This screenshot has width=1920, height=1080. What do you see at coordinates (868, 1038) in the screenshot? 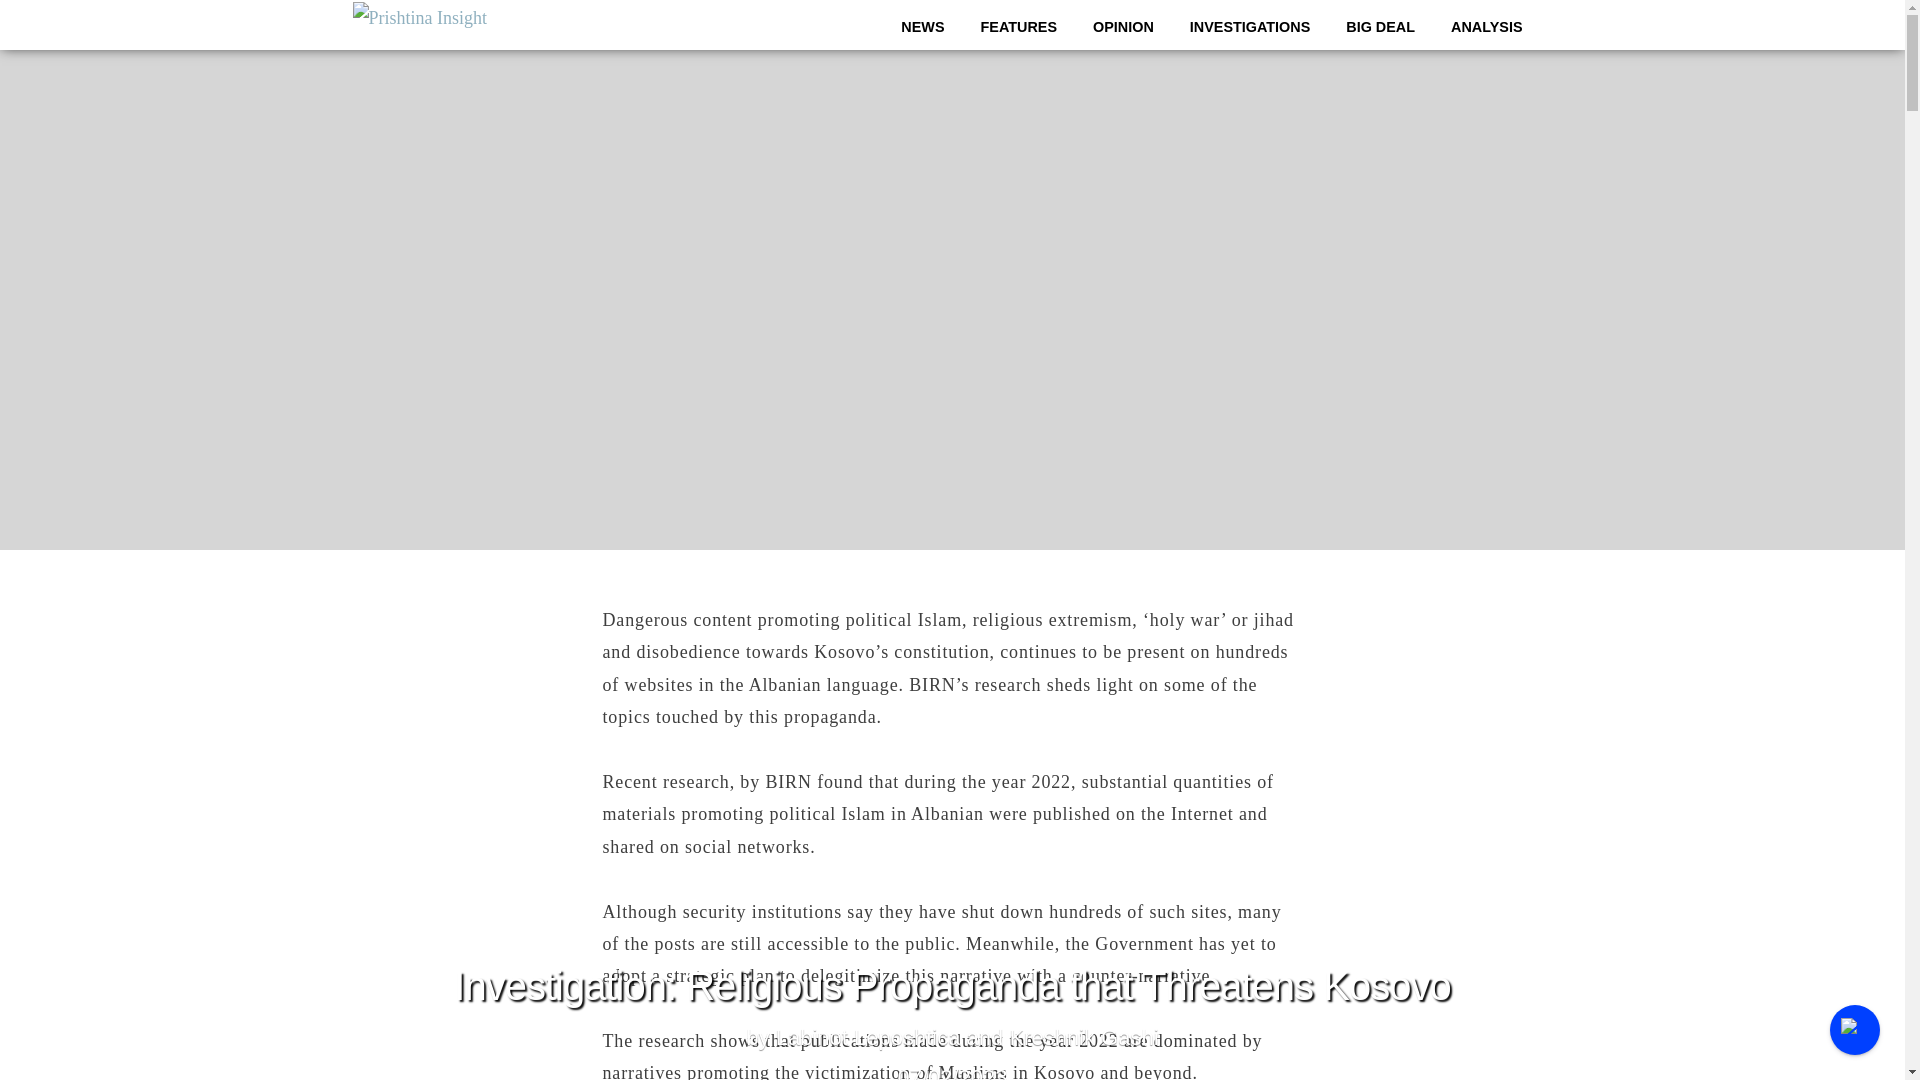
I see `Labinot Leposhtica` at bounding box center [868, 1038].